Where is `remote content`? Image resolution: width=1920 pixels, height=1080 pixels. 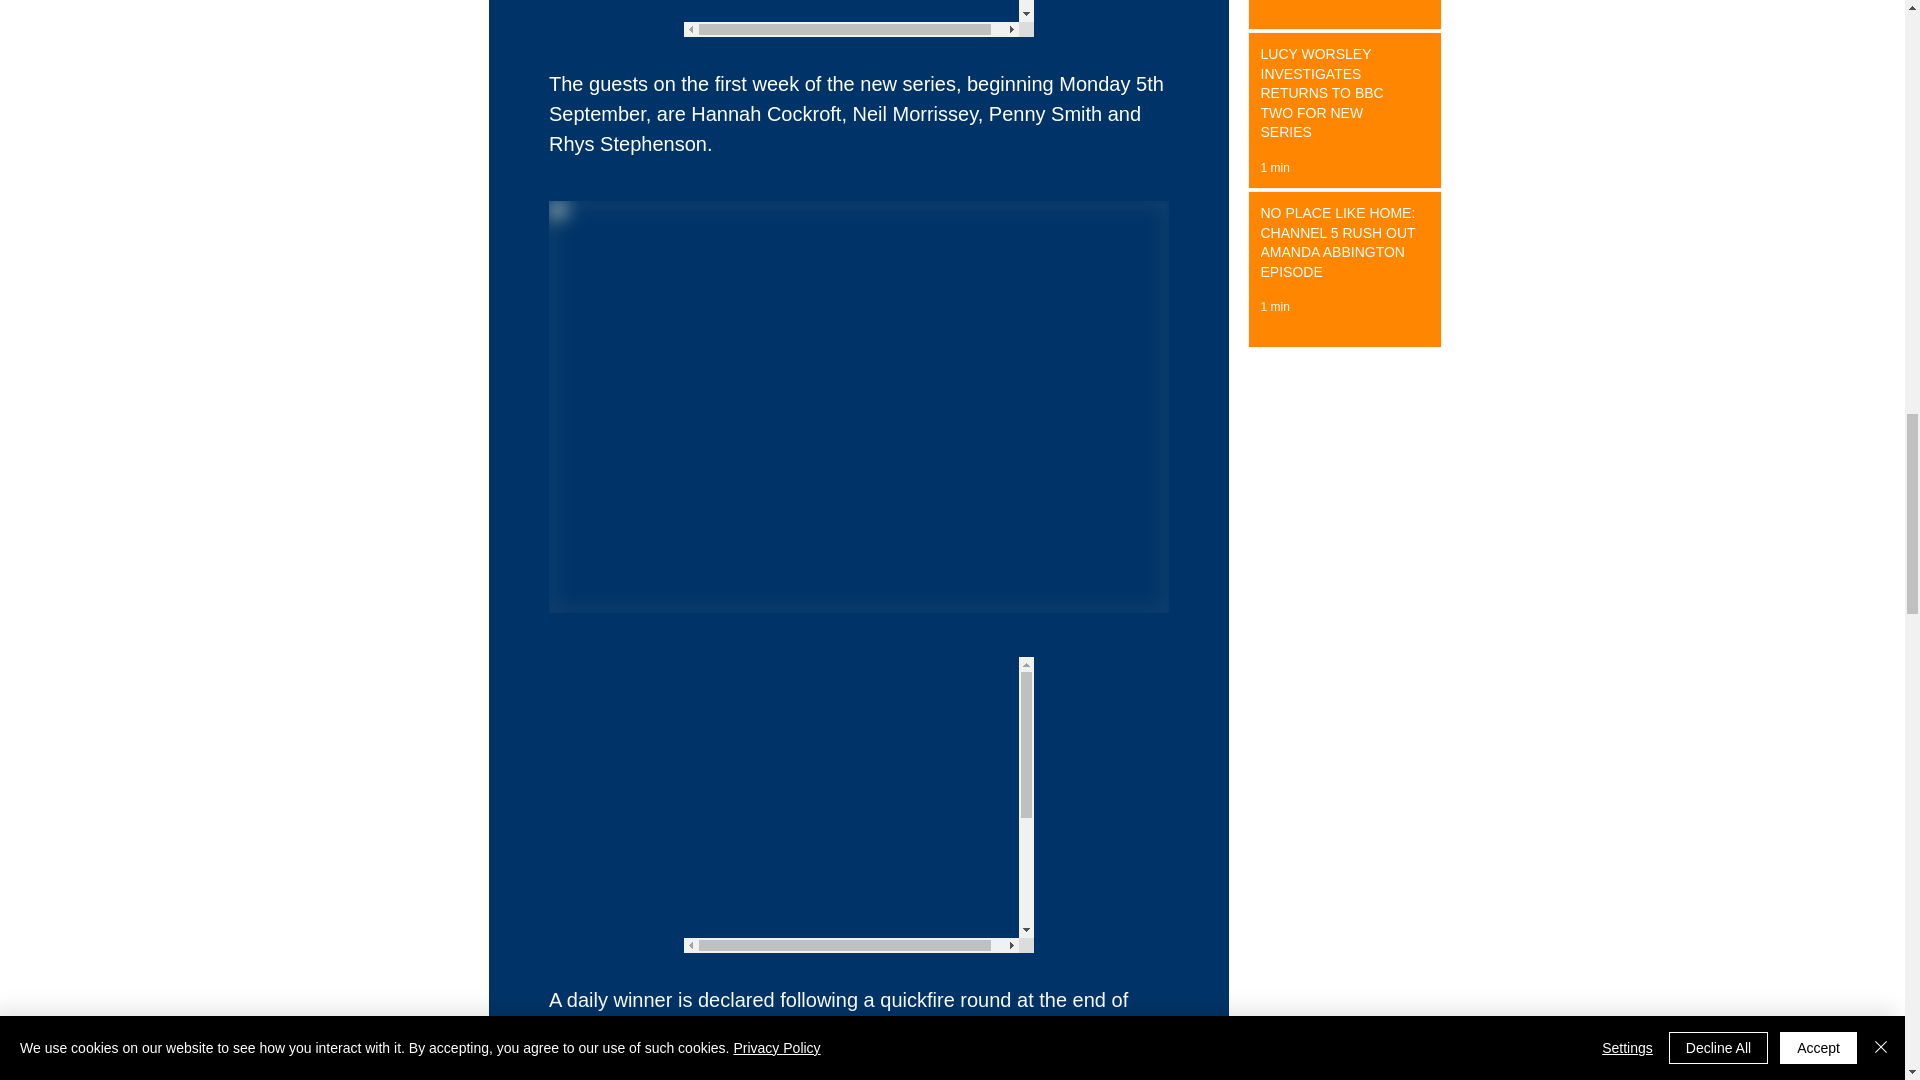 remote content is located at coordinates (858, 18).